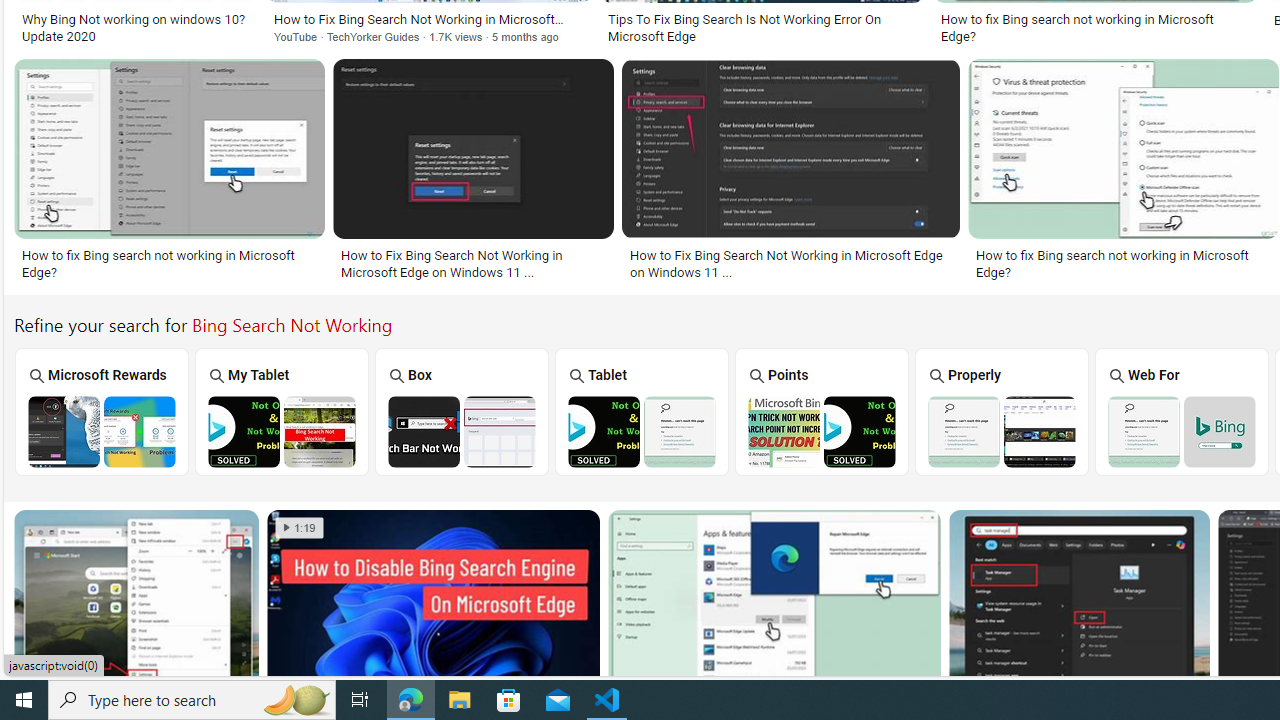  What do you see at coordinates (101, 411) in the screenshot?
I see `Microsoft Rewards` at bounding box center [101, 411].